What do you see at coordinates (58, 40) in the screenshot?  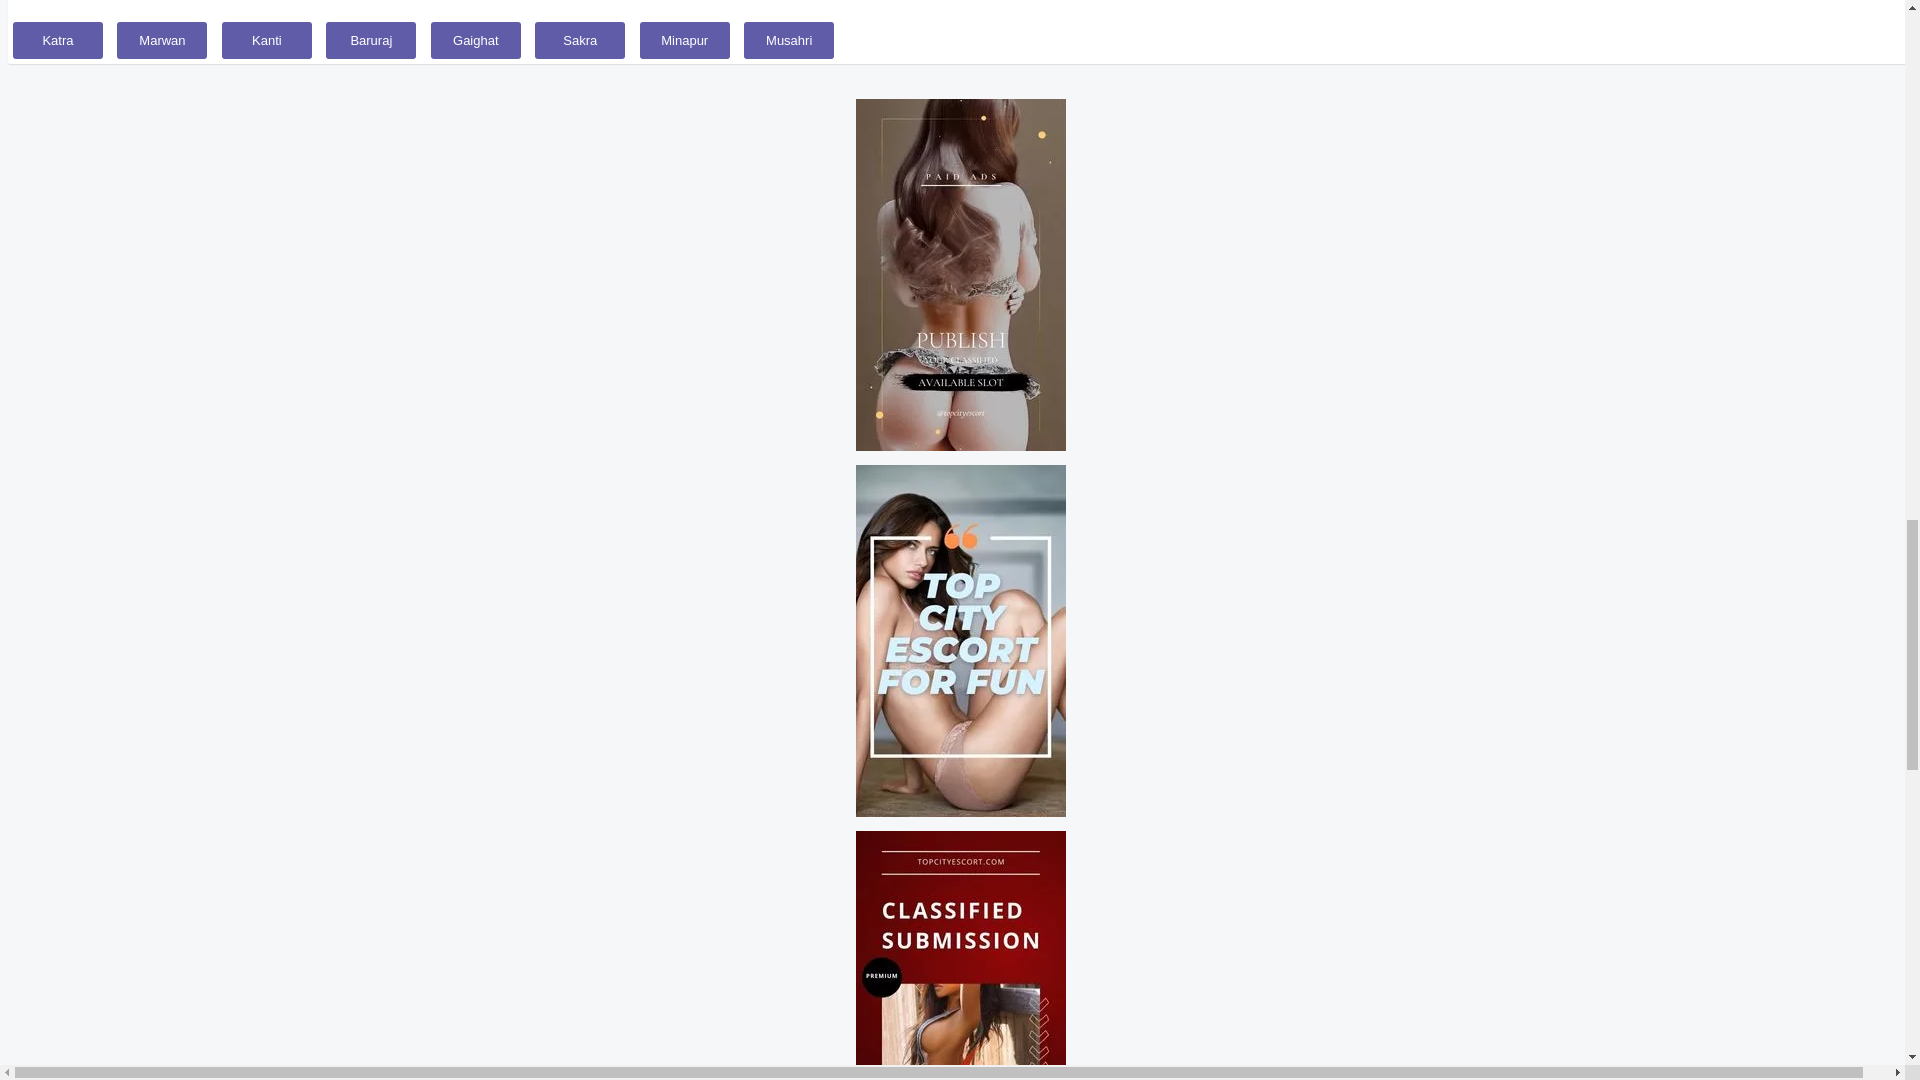 I see `Katra` at bounding box center [58, 40].